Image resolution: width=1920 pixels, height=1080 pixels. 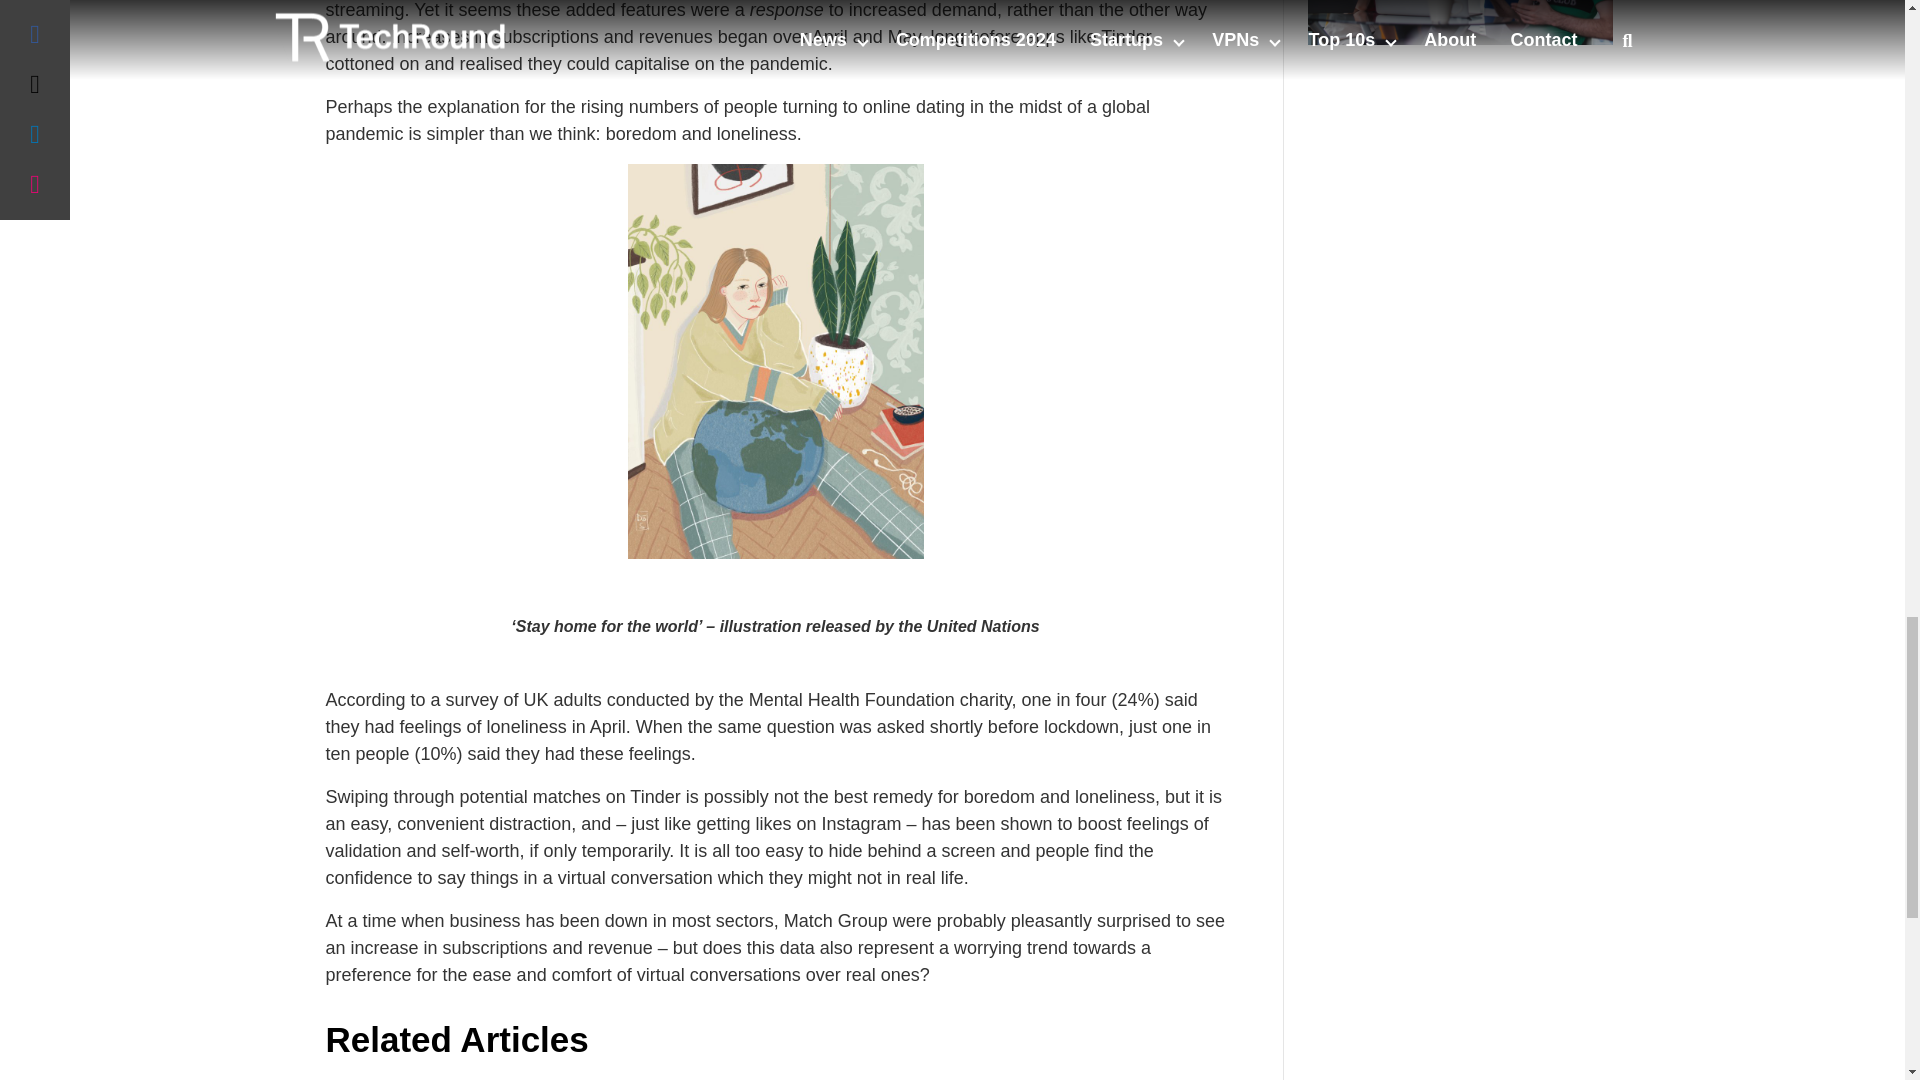 I want to click on Enter The BAME Top 50 Entrepreneurs - Deadline 10th Nov 2021, so click(x=1460, y=22).